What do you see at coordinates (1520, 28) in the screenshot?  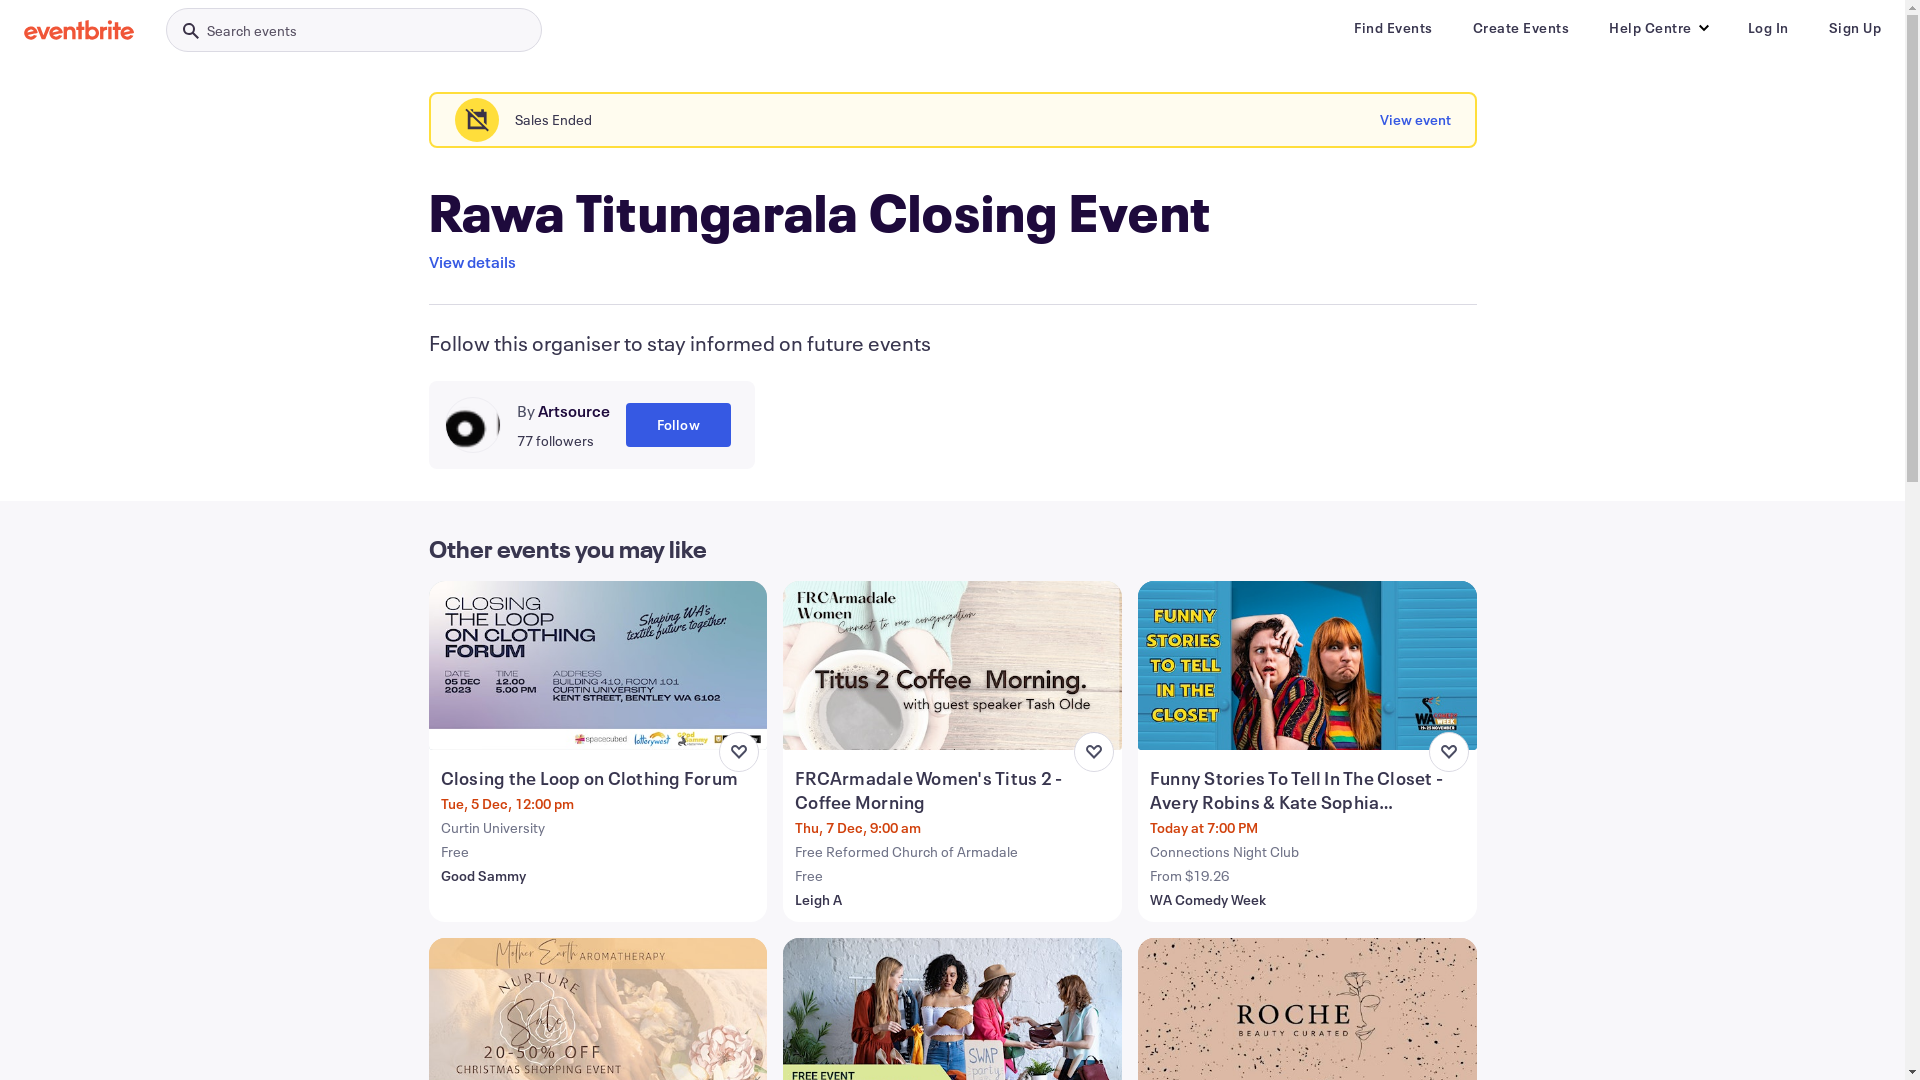 I see `Create Events` at bounding box center [1520, 28].